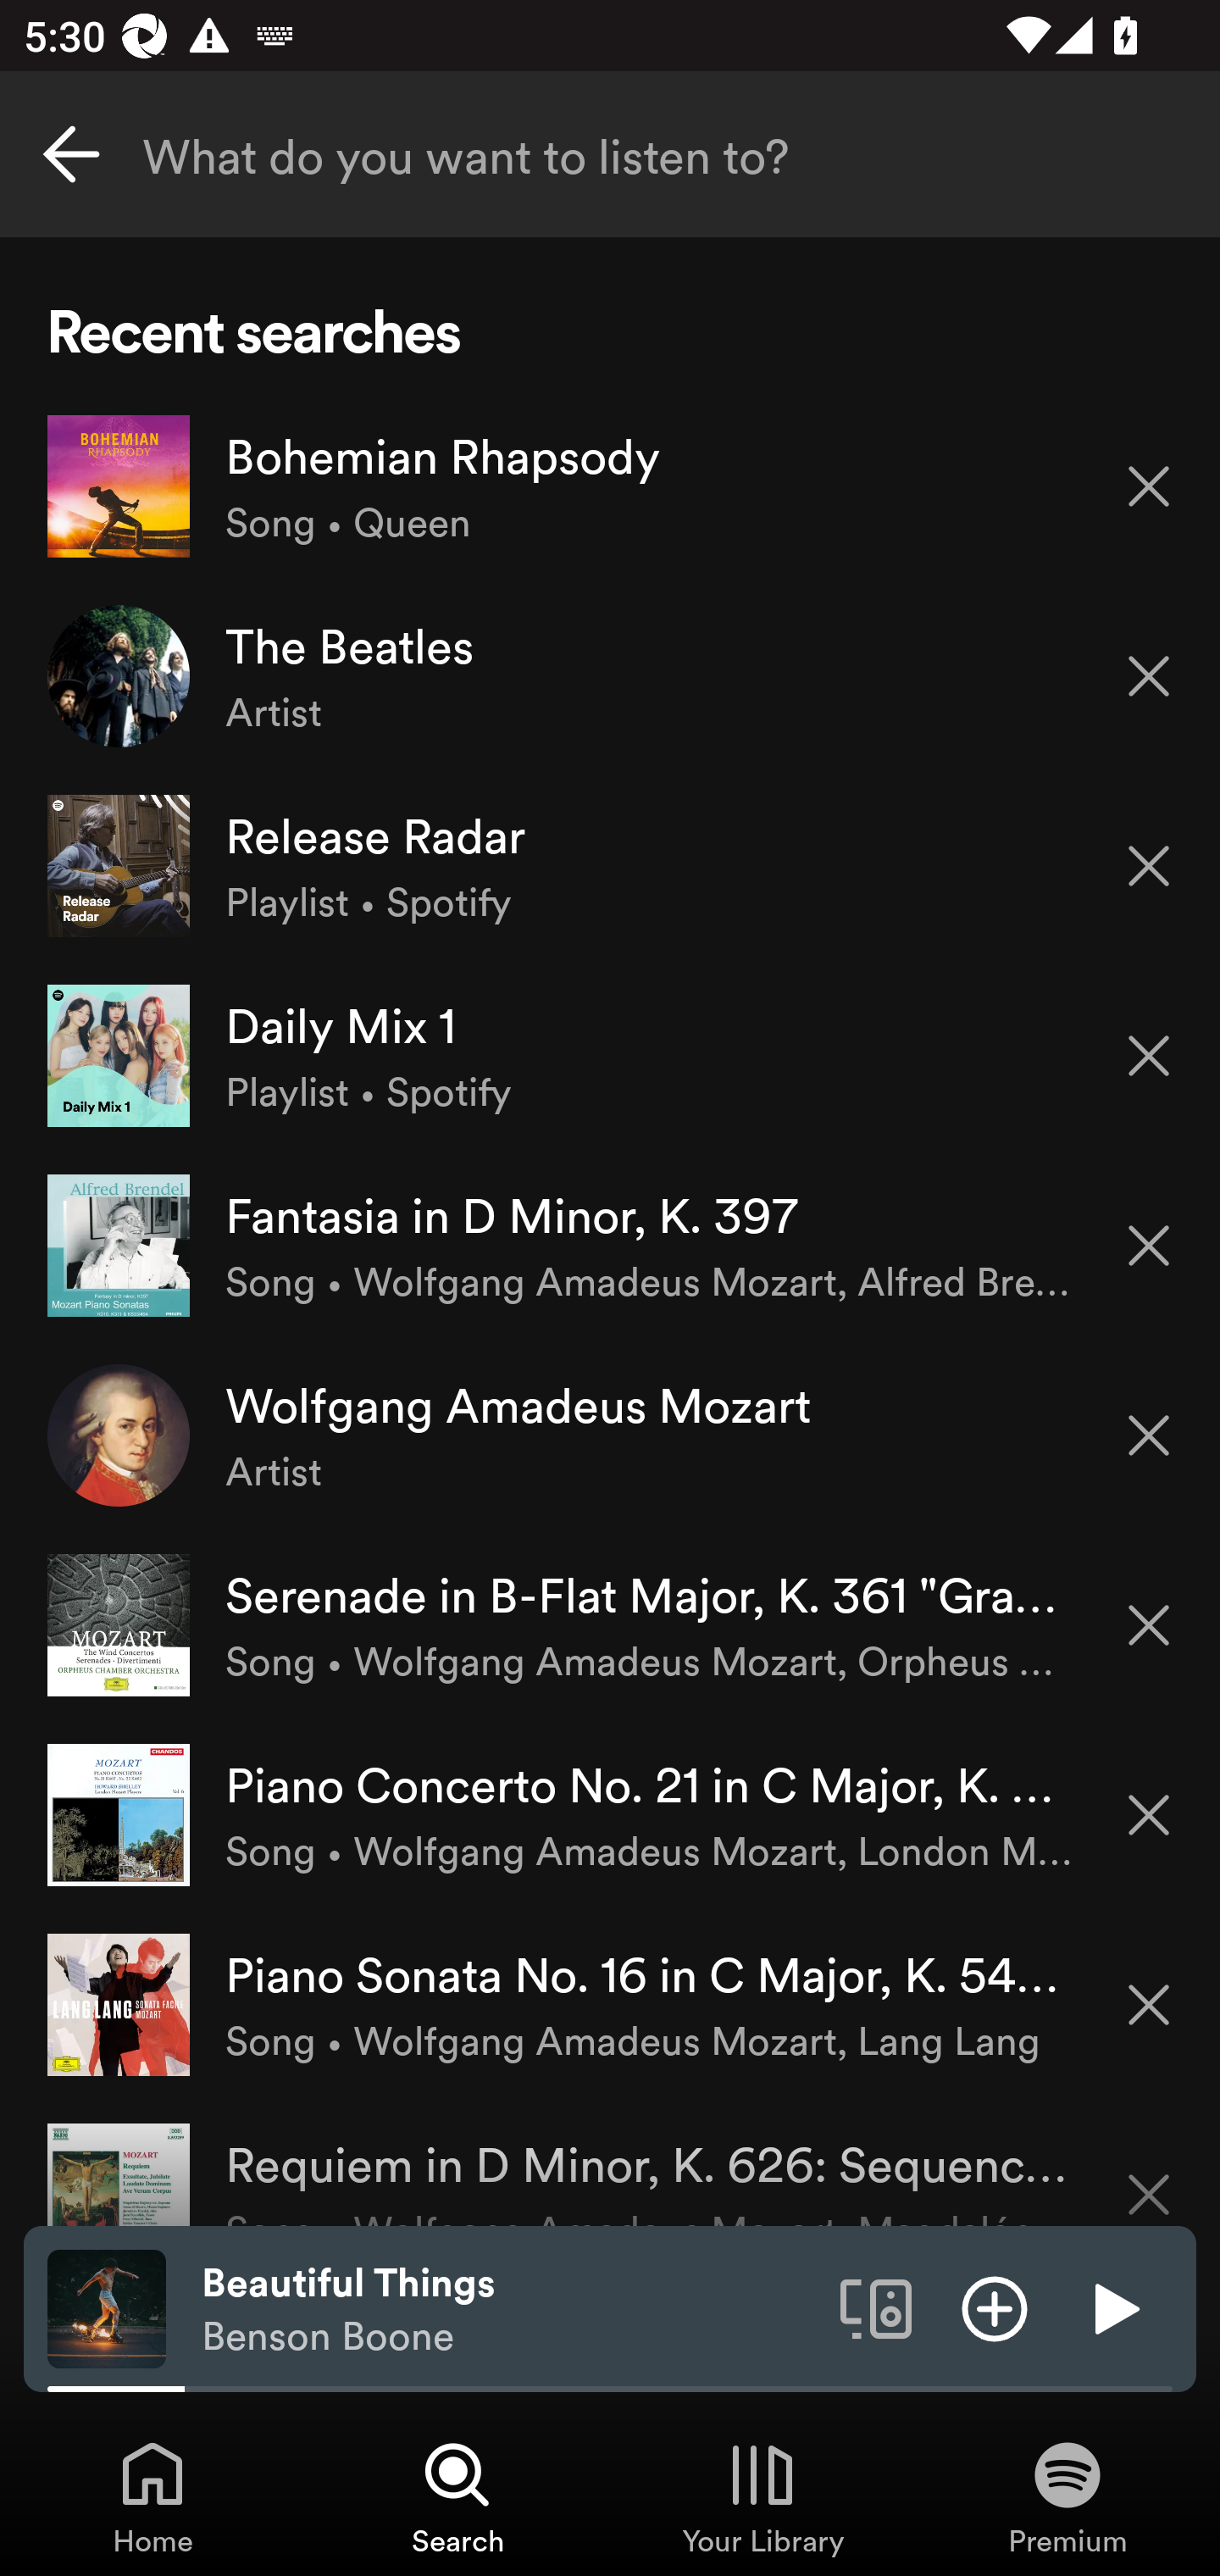 This screenshot has width=1220, height=2576. I want to click on Cancel, so click(71, 154).